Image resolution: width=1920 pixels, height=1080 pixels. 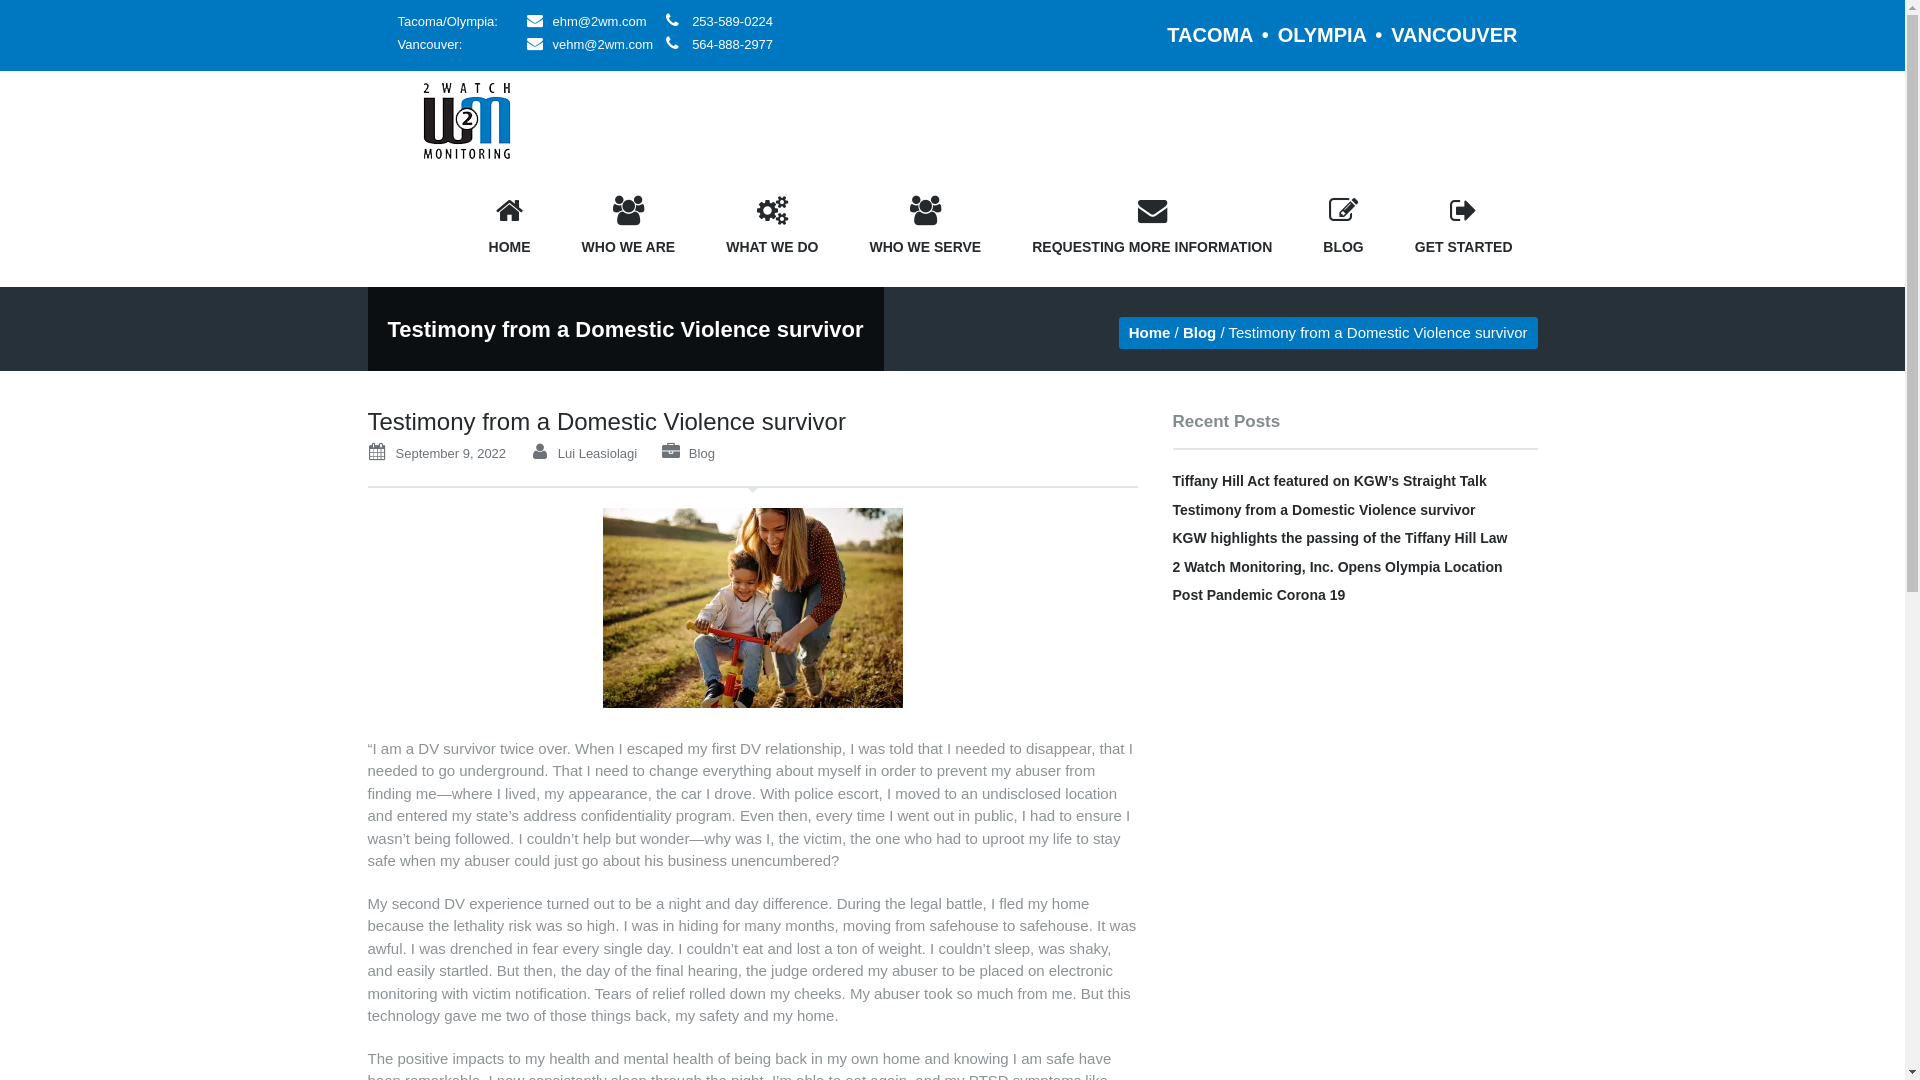 I want to click on 253-589-0224, so click(x=732, y=22).